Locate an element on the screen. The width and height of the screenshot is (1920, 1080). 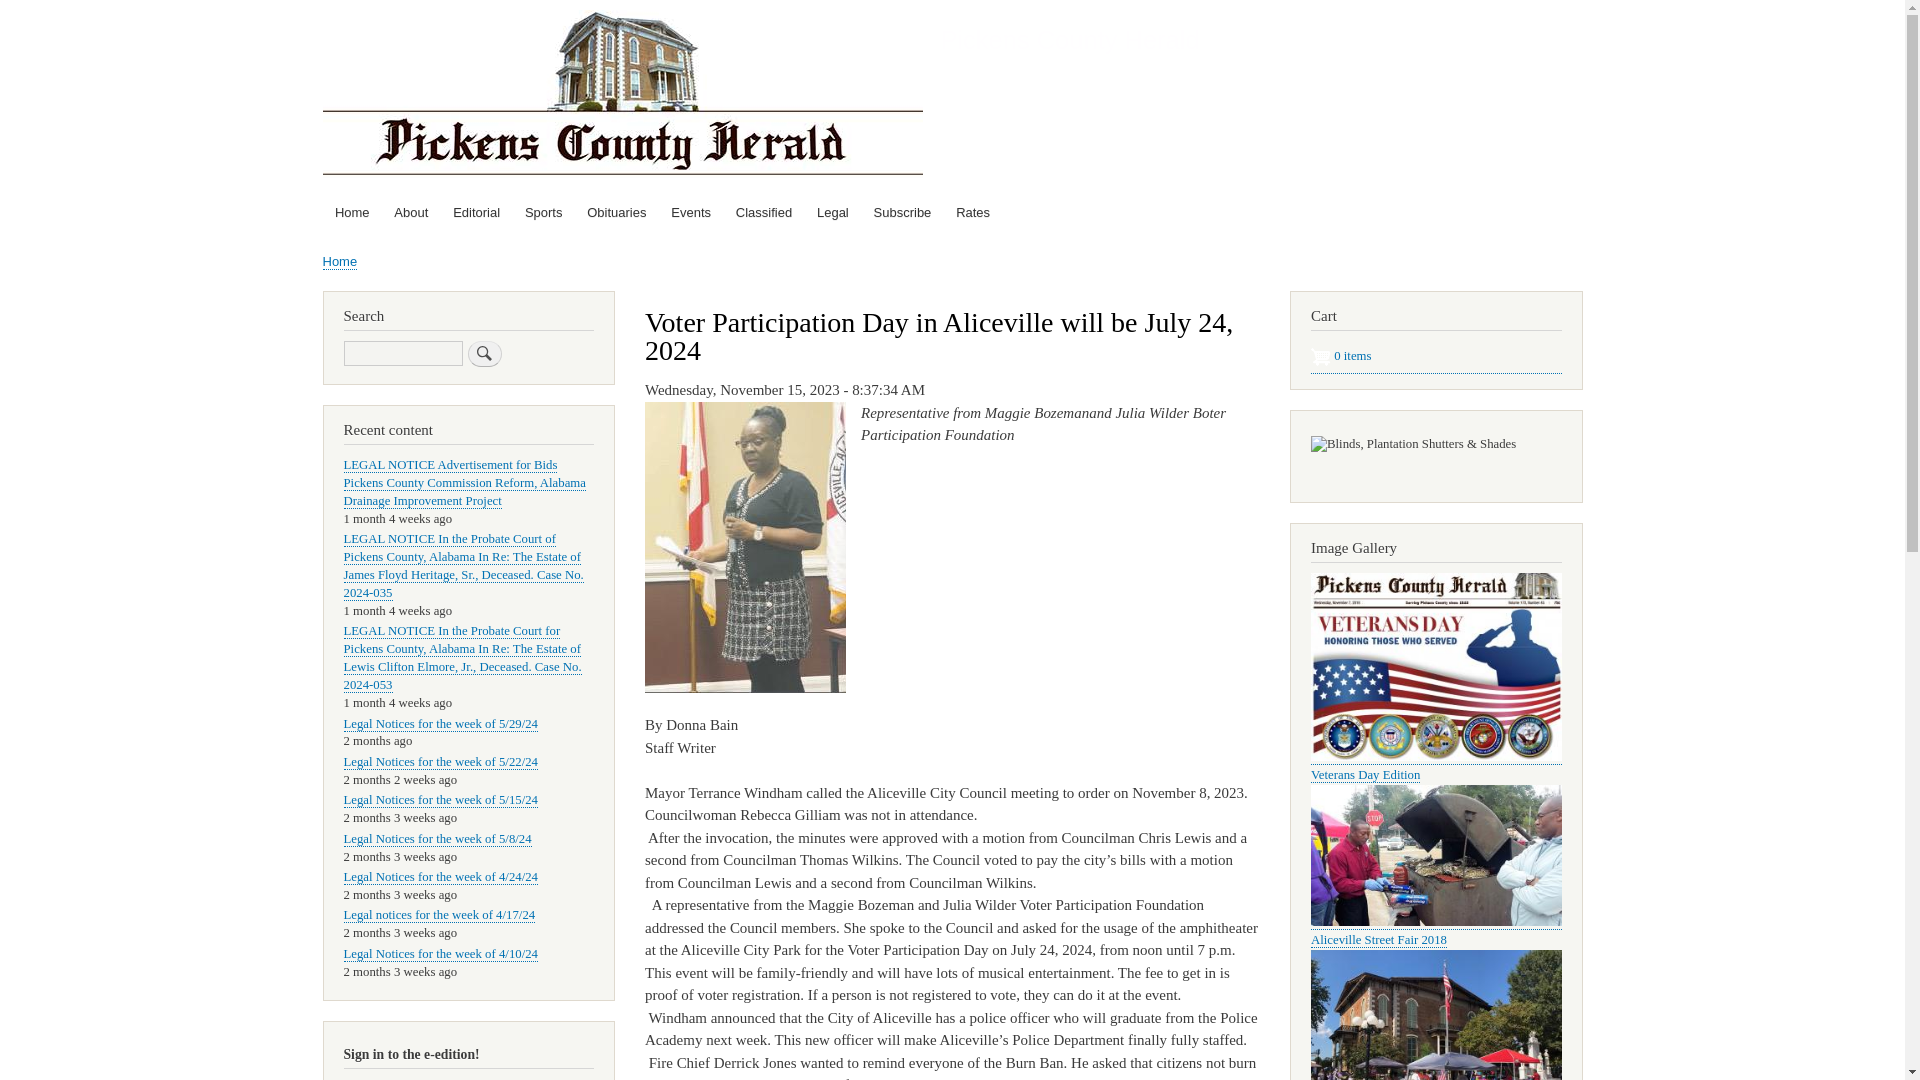
Legal is located at coordinates (833, 213).